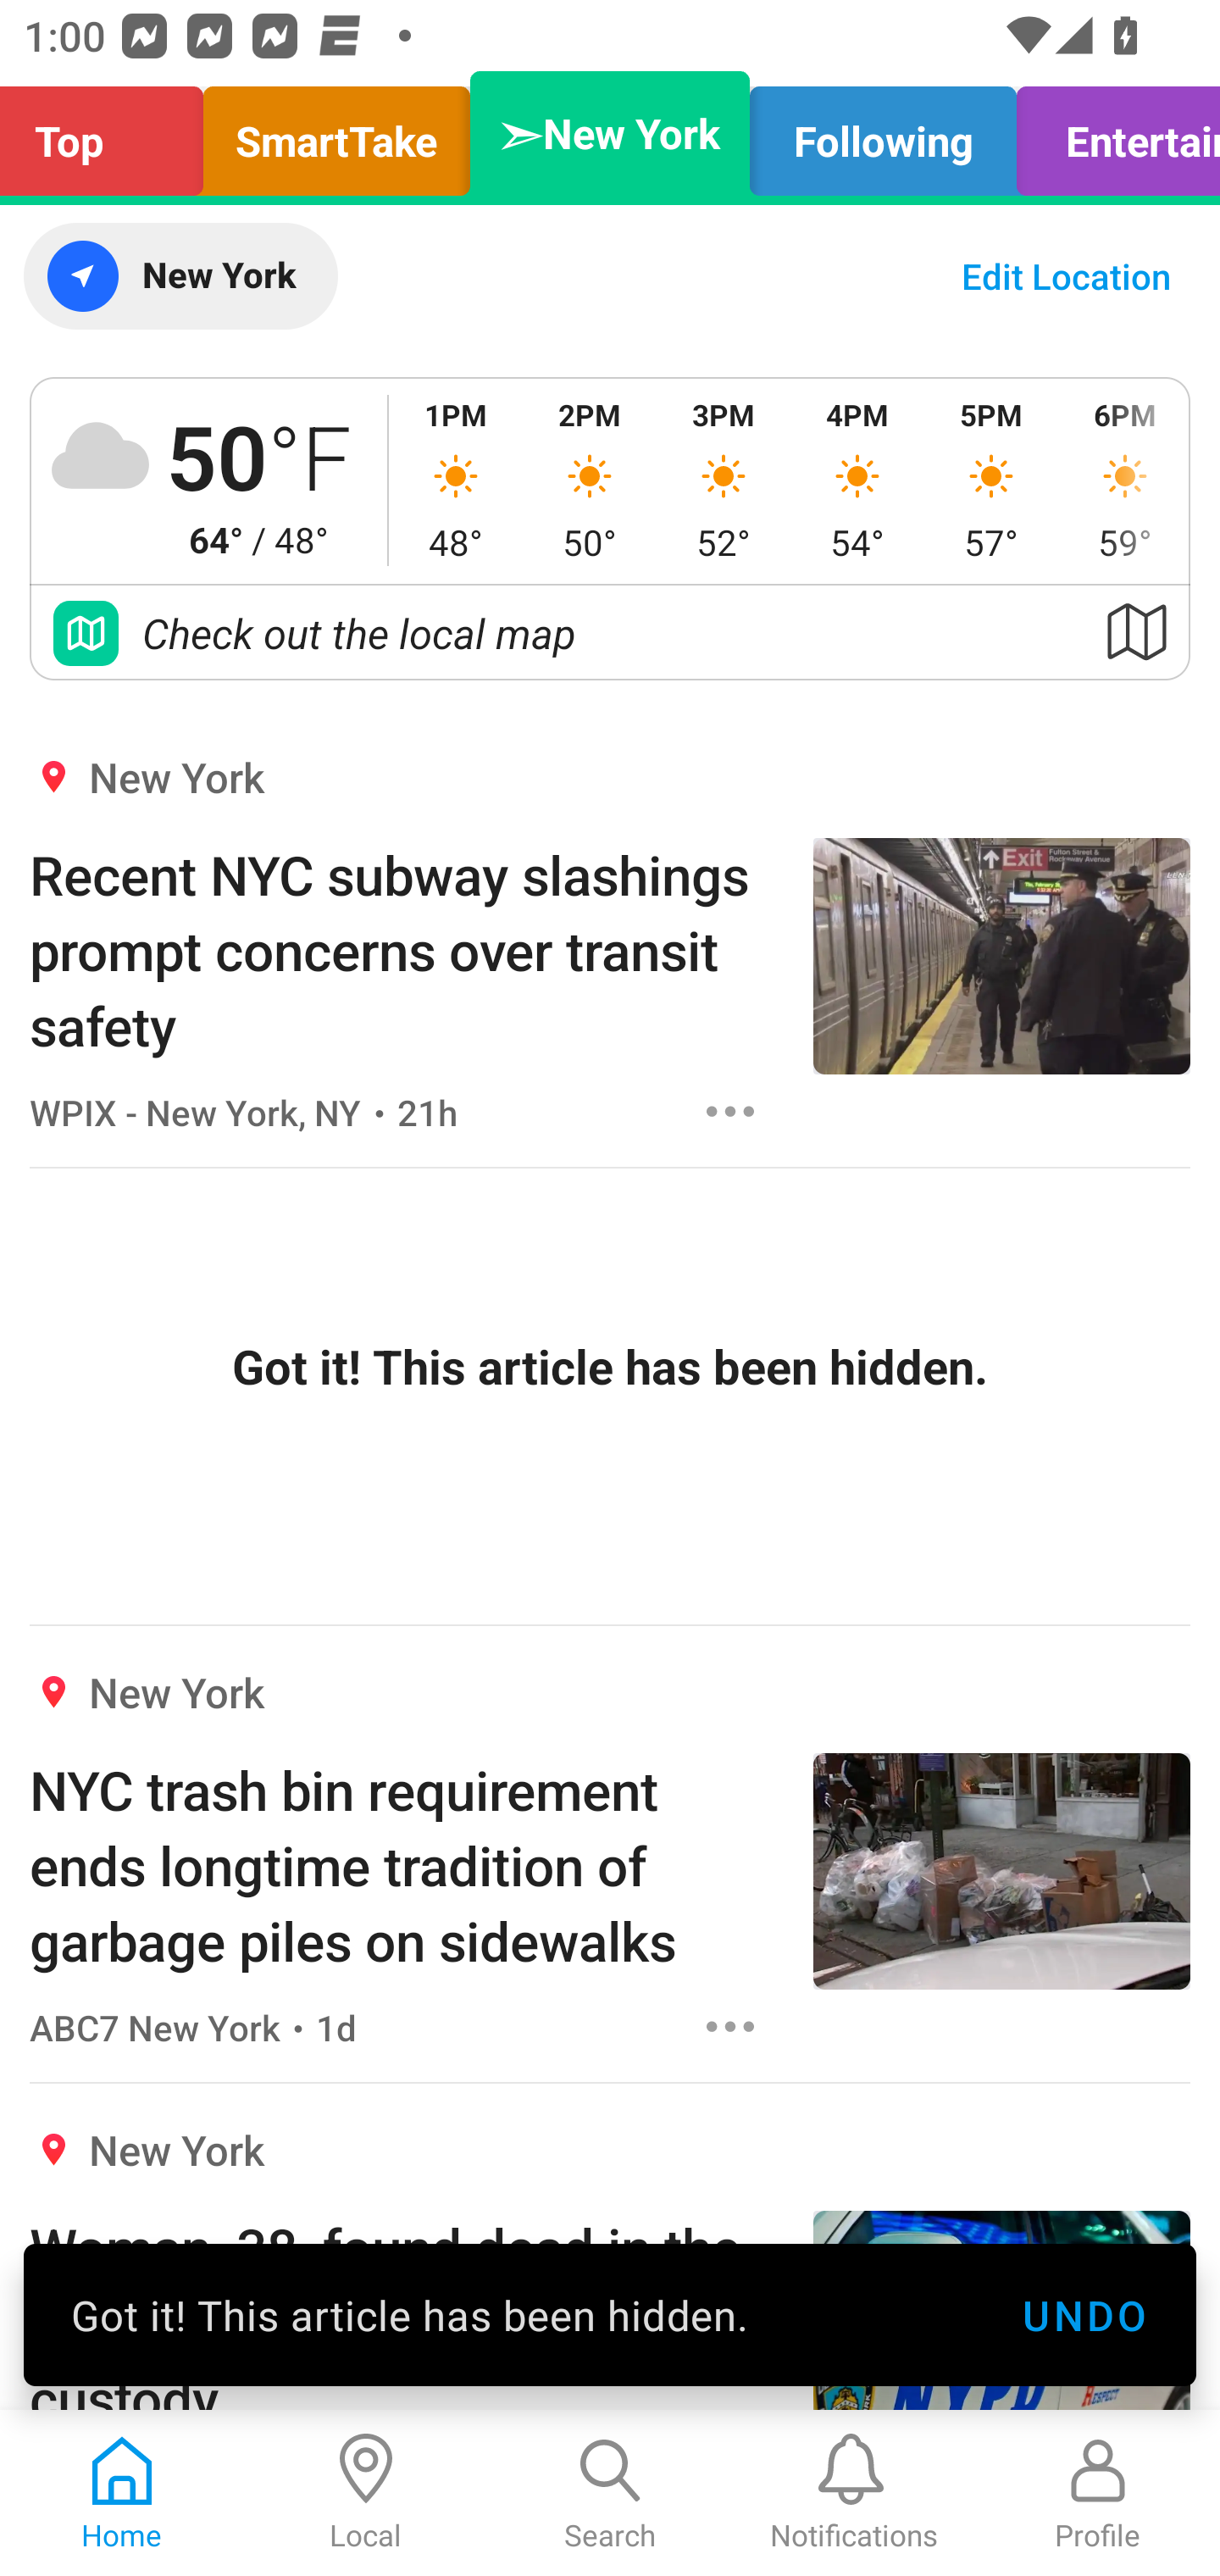  I want to click on Options, so click(730, 1111).